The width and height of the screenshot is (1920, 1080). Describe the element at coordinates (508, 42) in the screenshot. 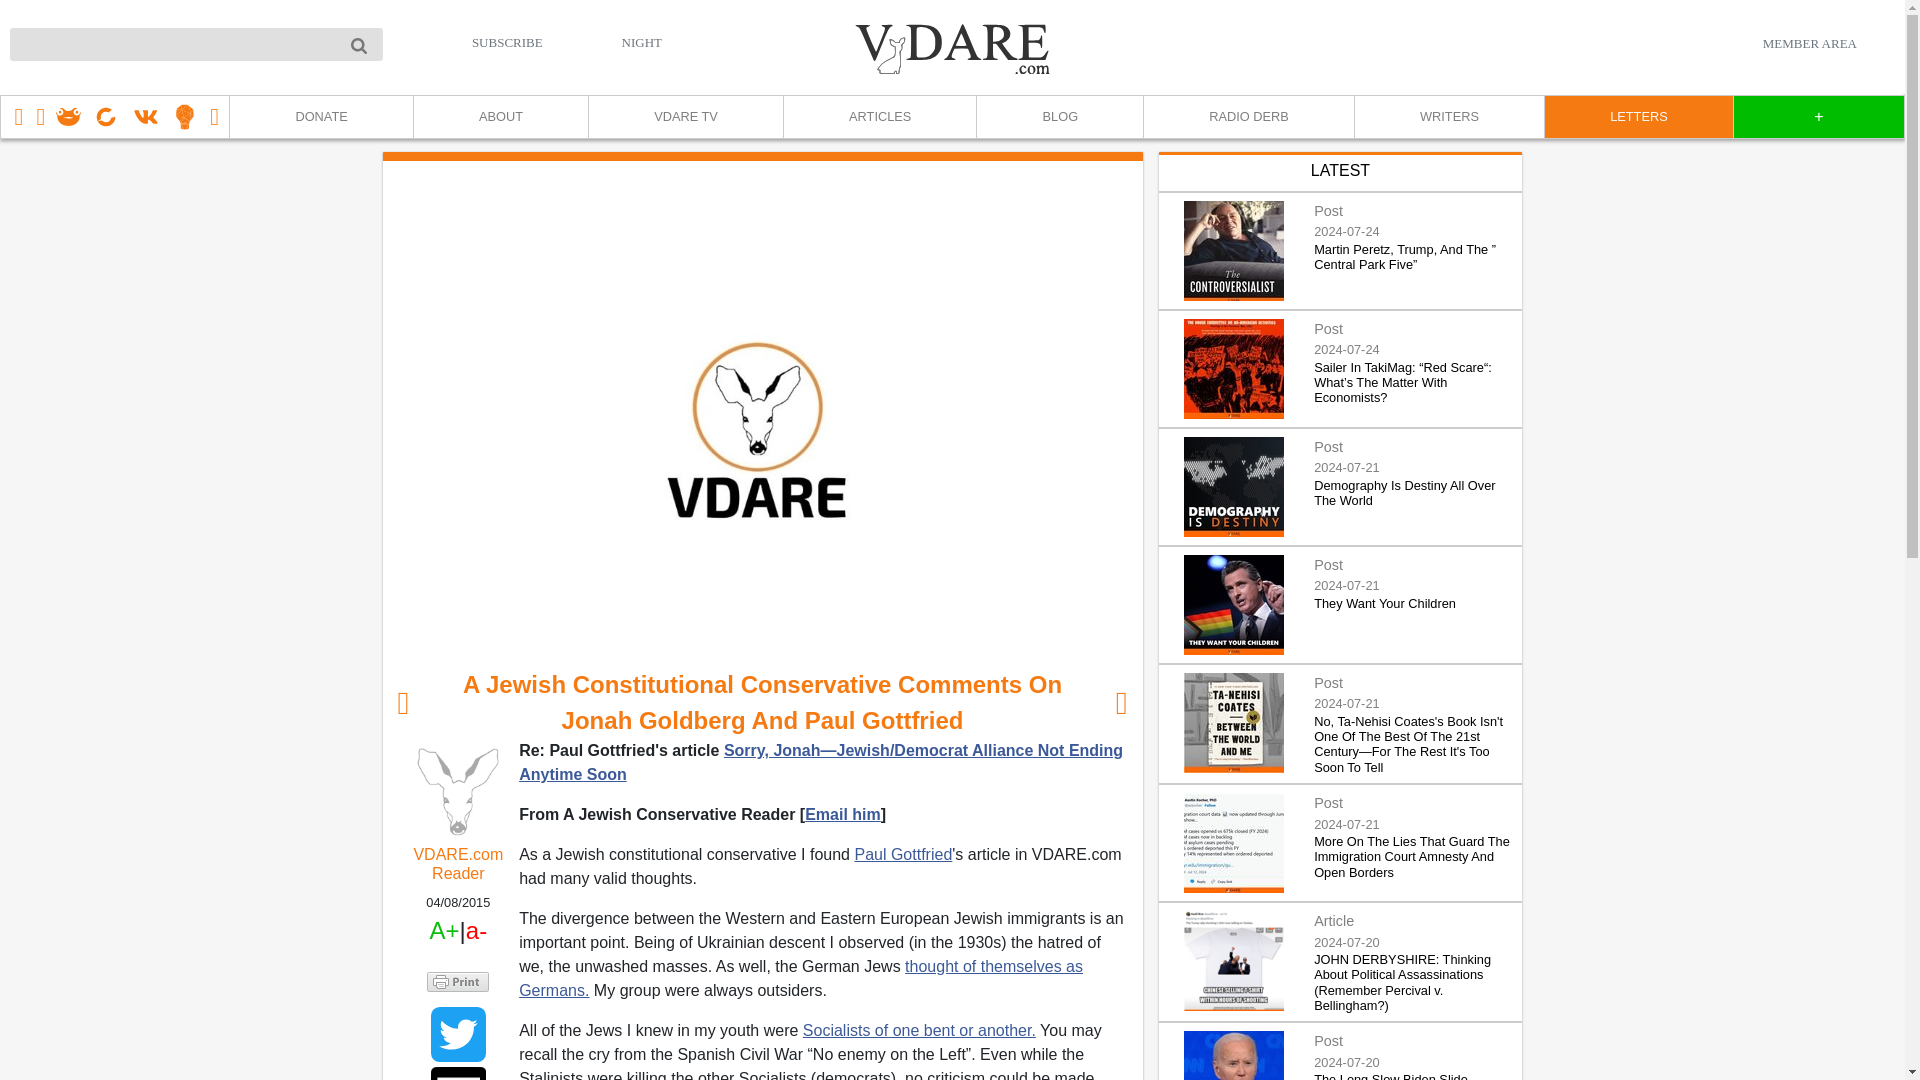

I see `SUBSCRIBE` at that location.